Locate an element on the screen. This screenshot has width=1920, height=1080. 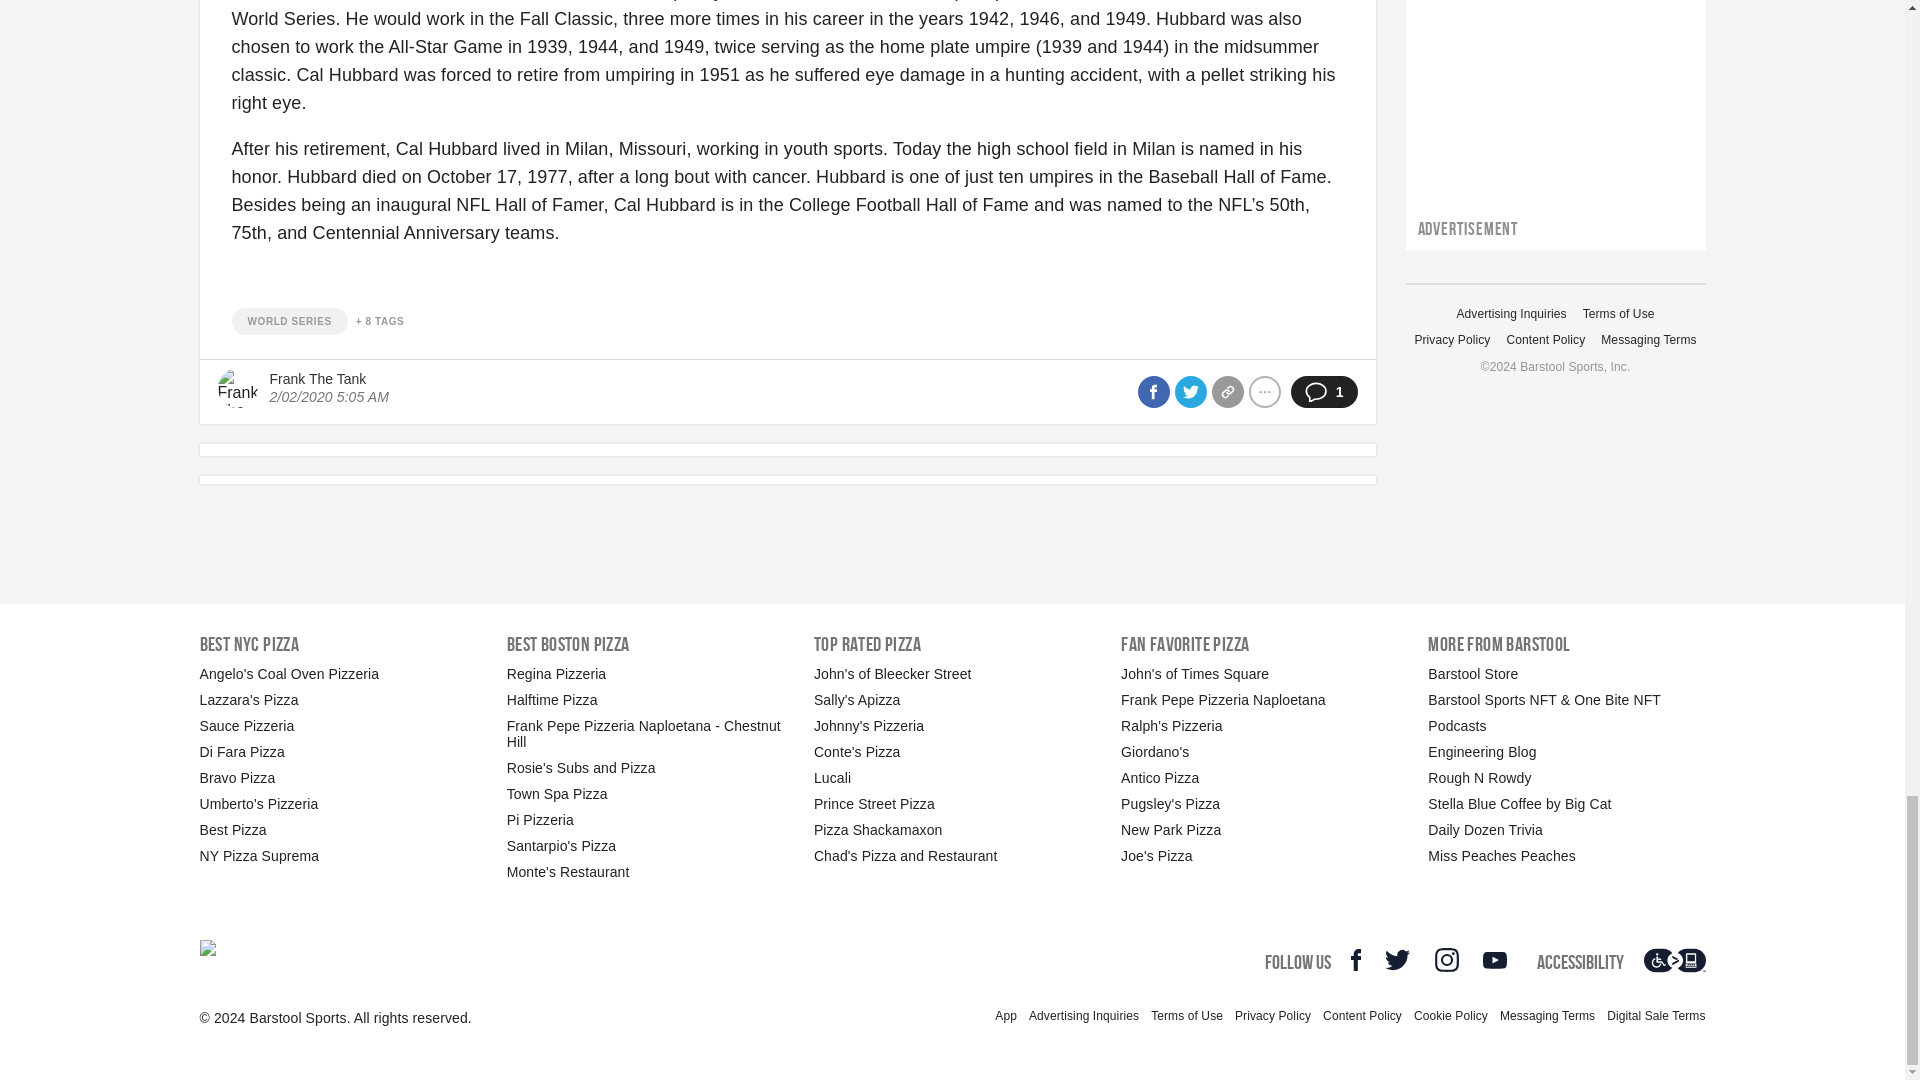
Twitter Icon is located at coordinates (1396, 960).